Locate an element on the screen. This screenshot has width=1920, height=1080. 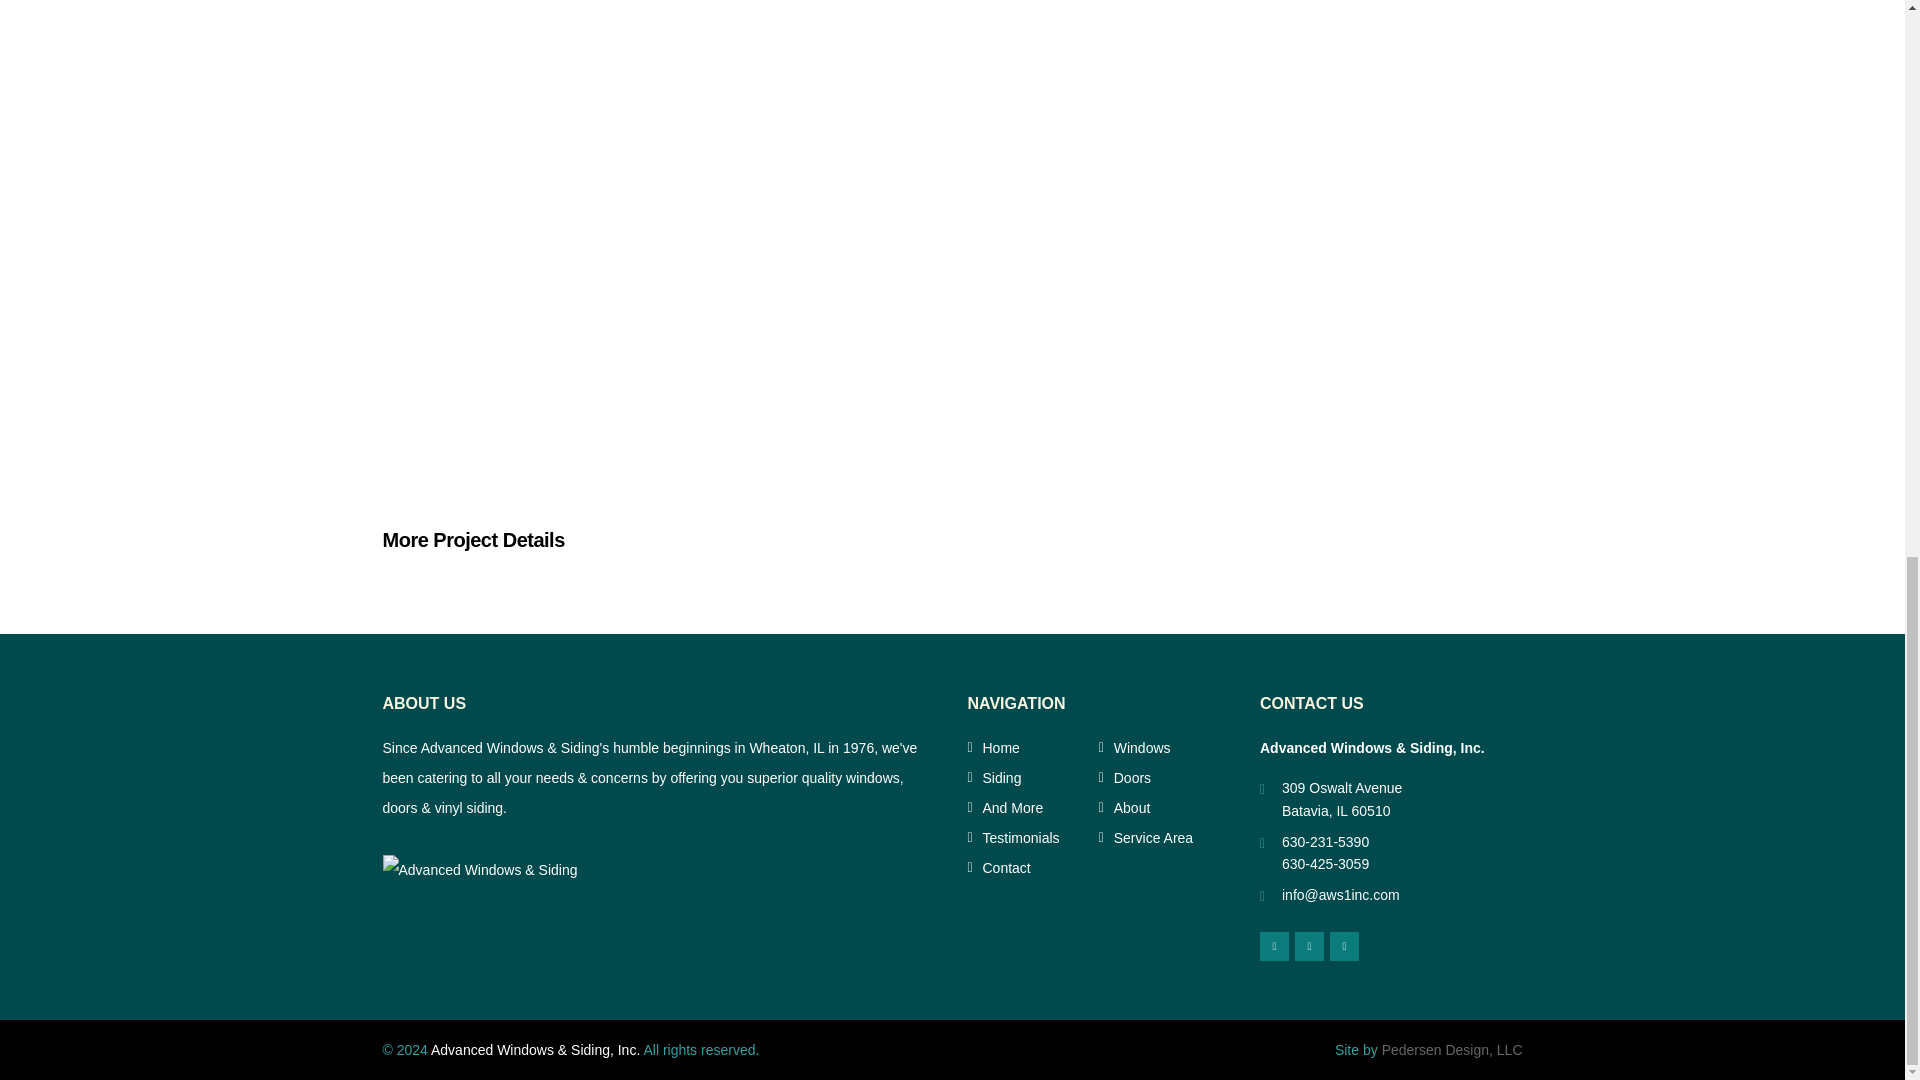
Instagram is located at coordinates (1344, 946).